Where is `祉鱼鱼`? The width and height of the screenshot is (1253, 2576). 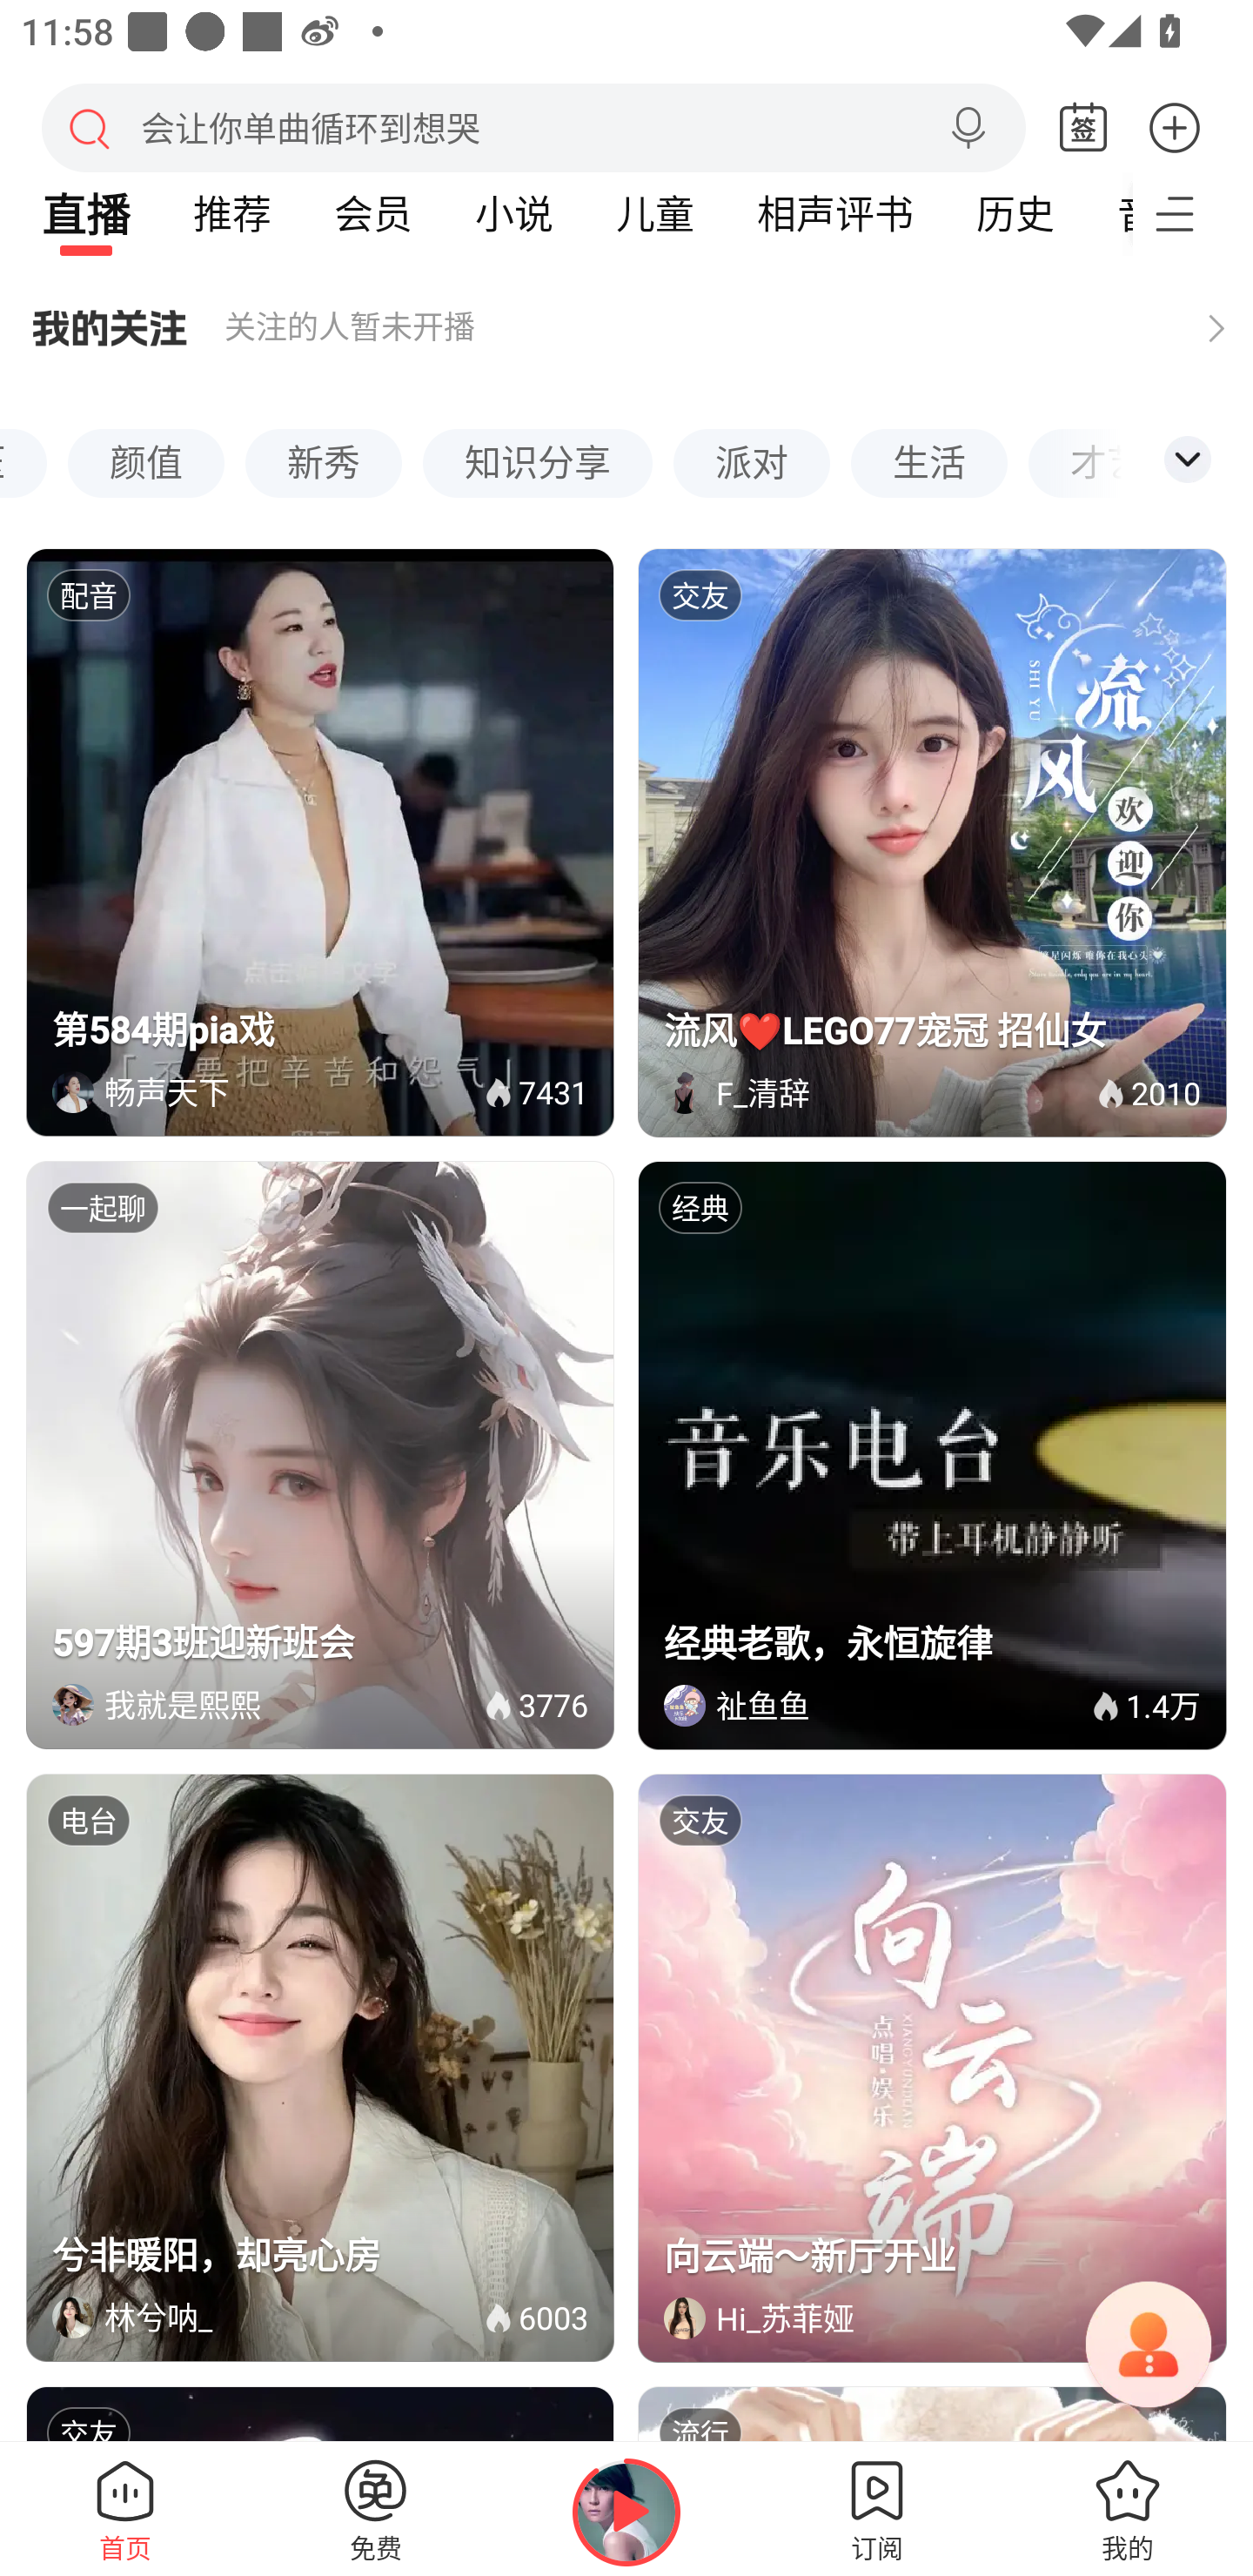 祉鱼鱼 is located at coordinates (902, 1705).